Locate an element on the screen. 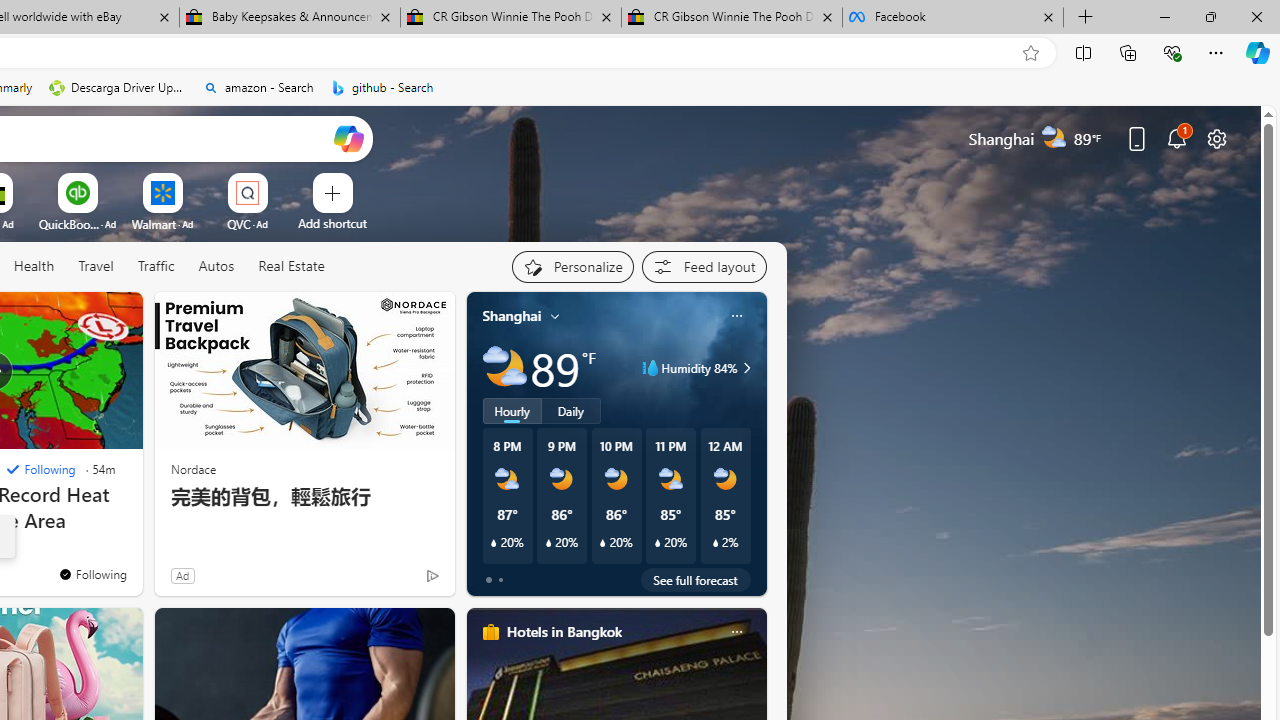  Add a site is located at coordinates (332, 223).